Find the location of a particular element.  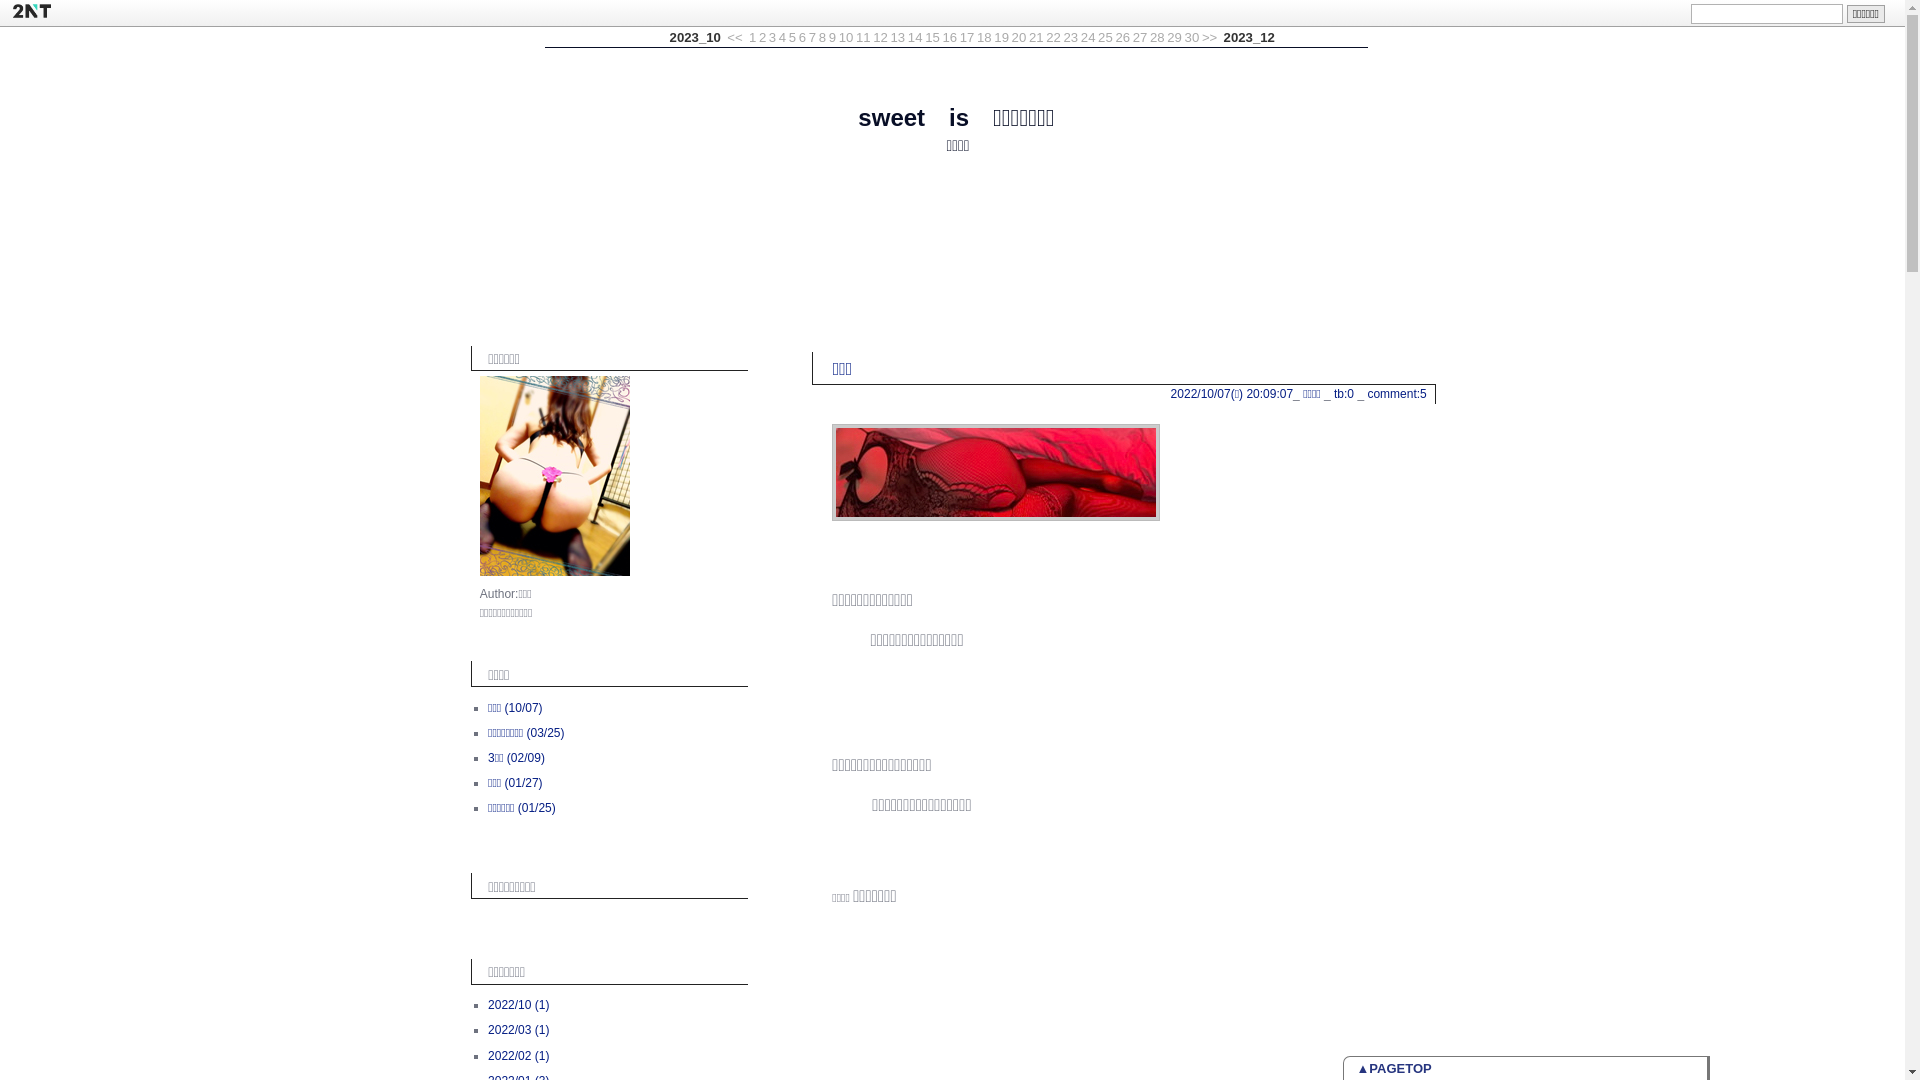

tb:0 is located at coordinates (1344, 394).